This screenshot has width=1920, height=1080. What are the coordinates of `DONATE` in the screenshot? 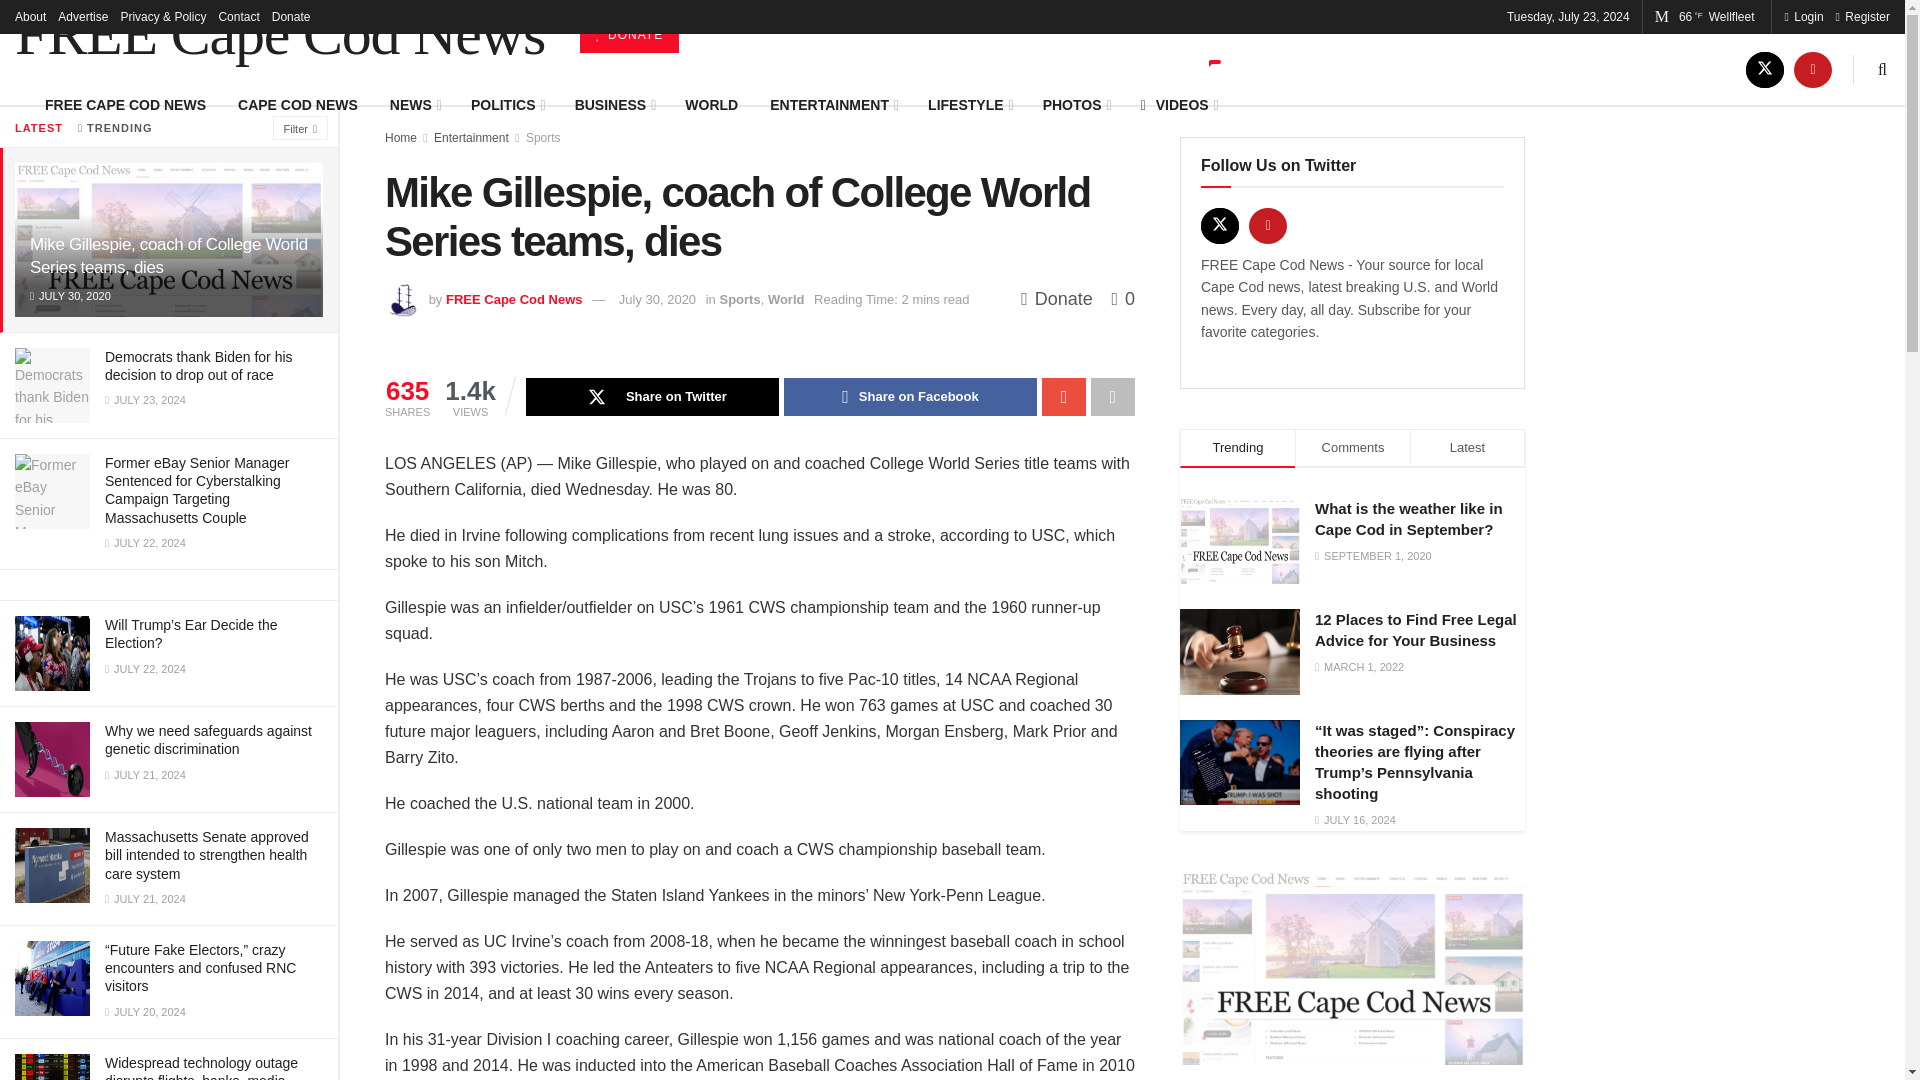 It's located at (629, 34).